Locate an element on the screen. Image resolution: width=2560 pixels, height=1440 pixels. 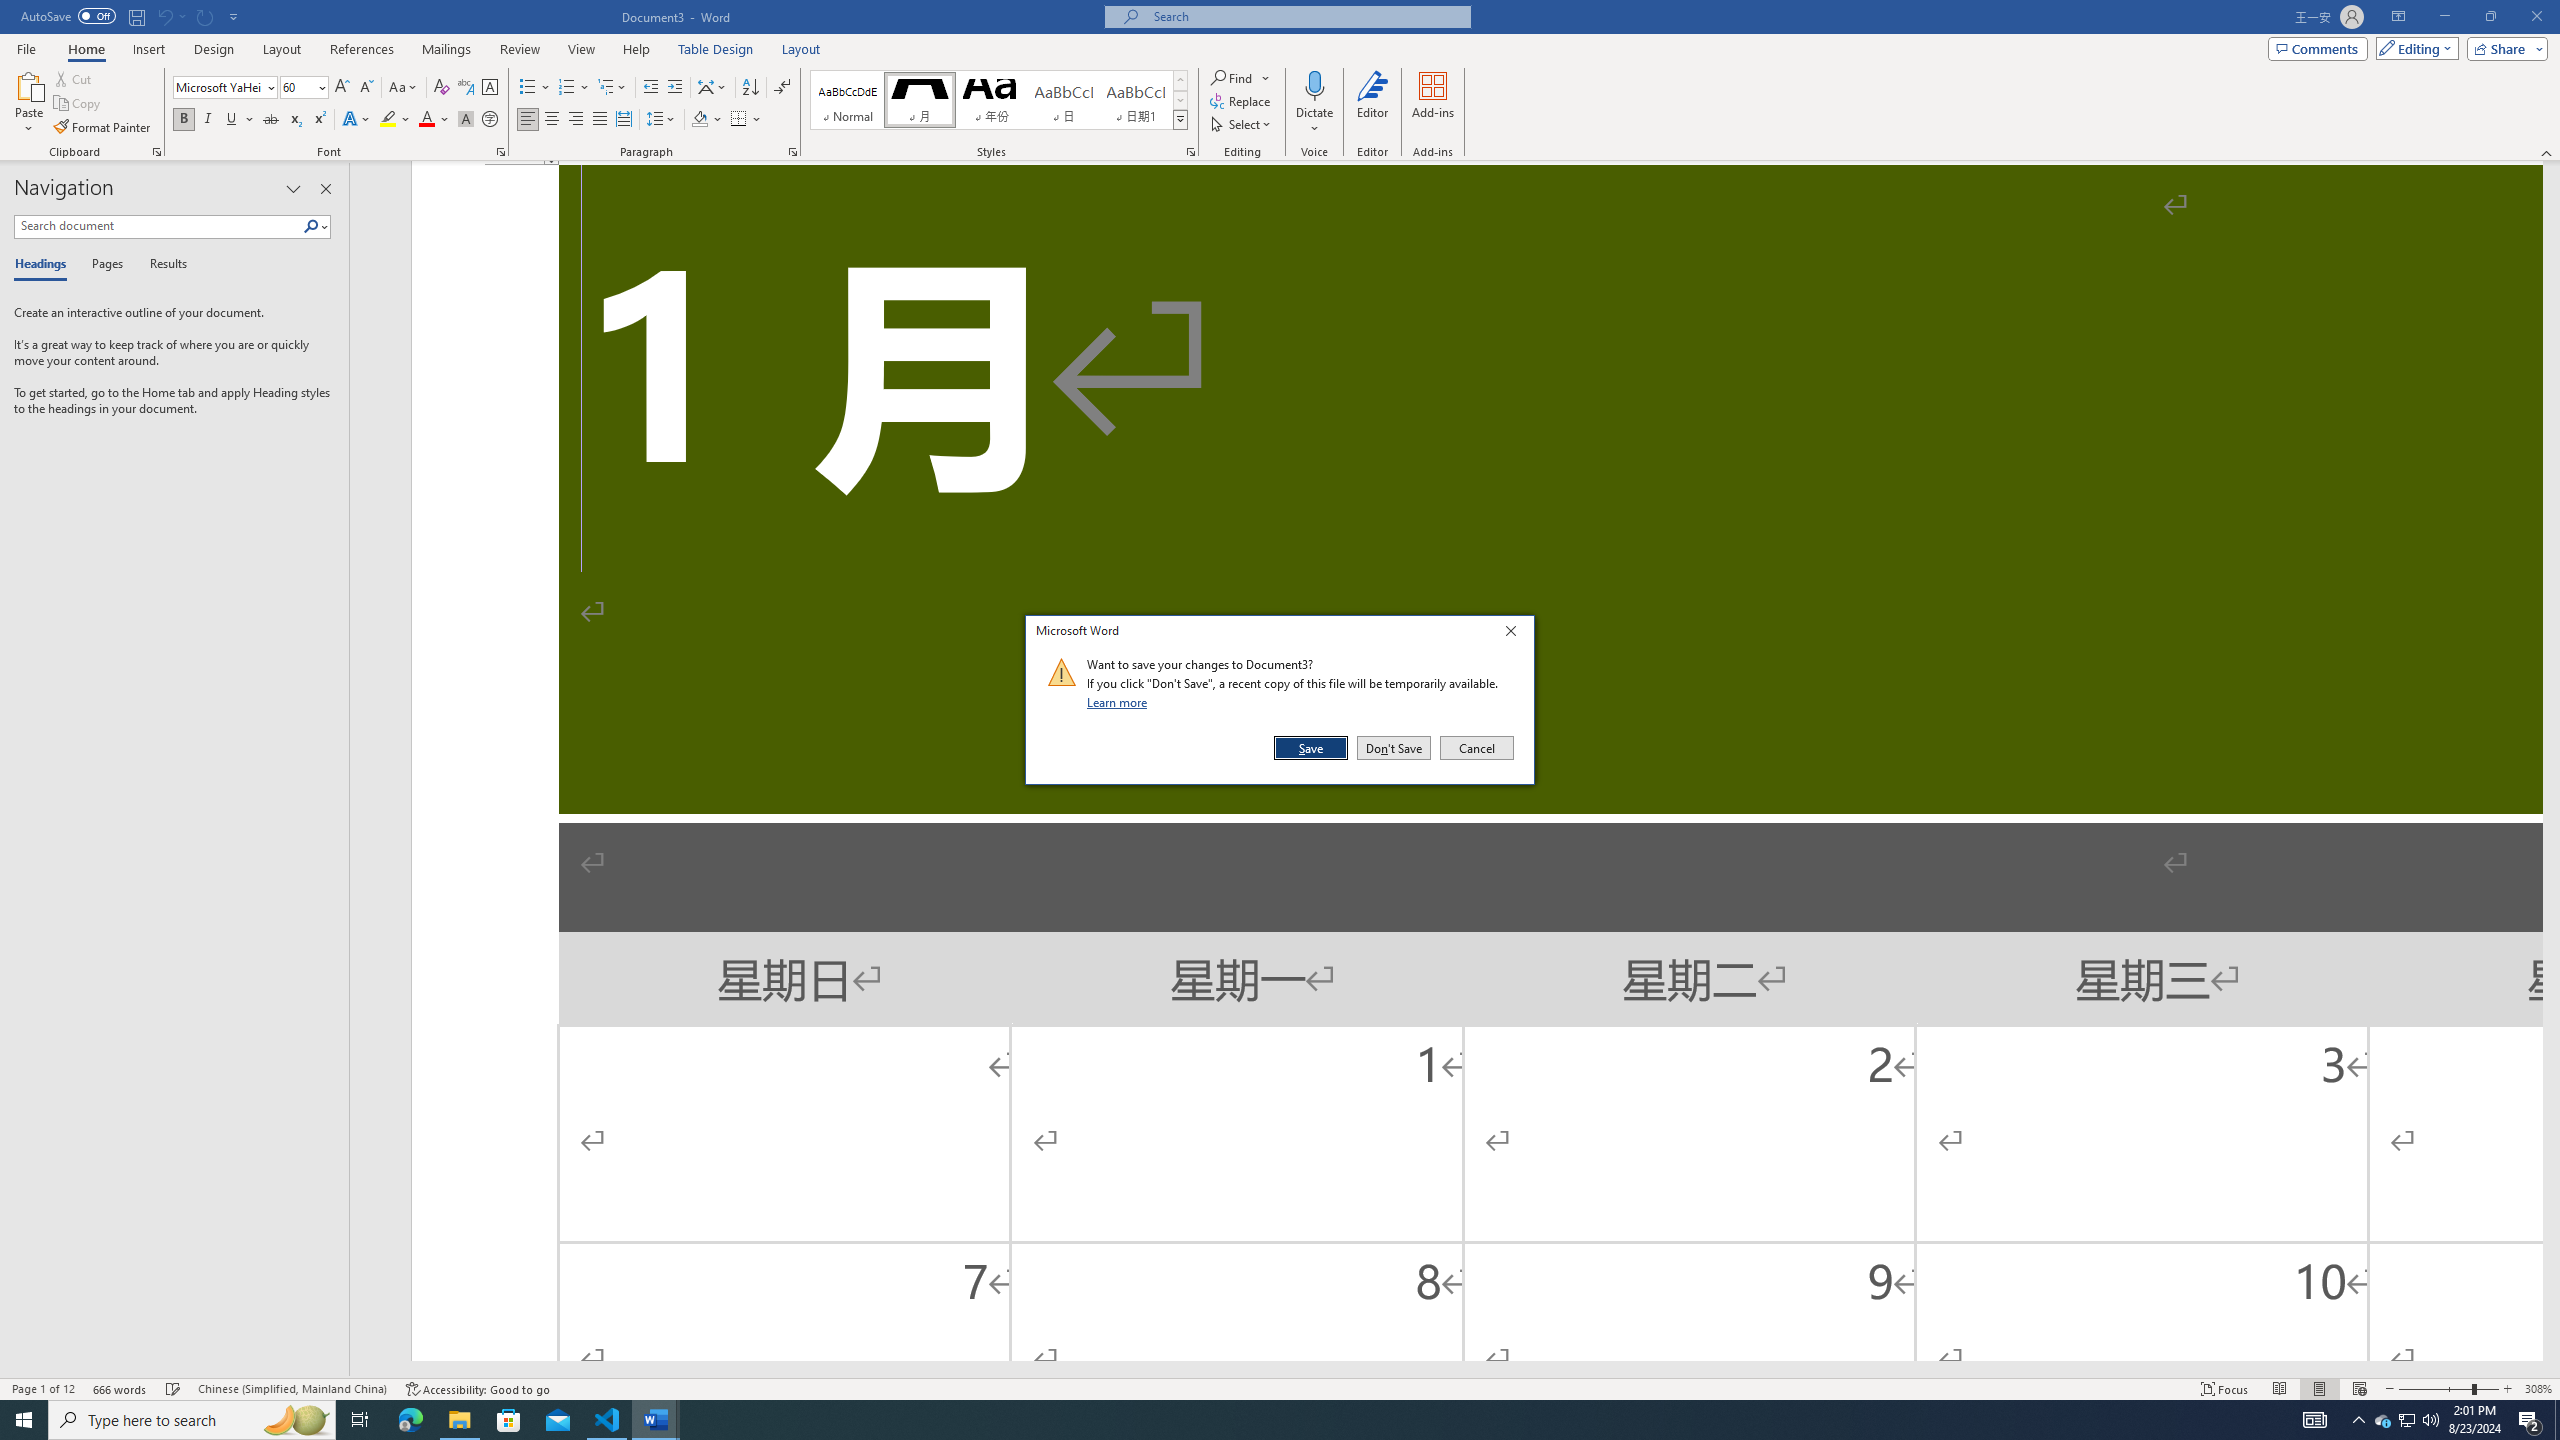
Review is located at coordinates (519, 49).